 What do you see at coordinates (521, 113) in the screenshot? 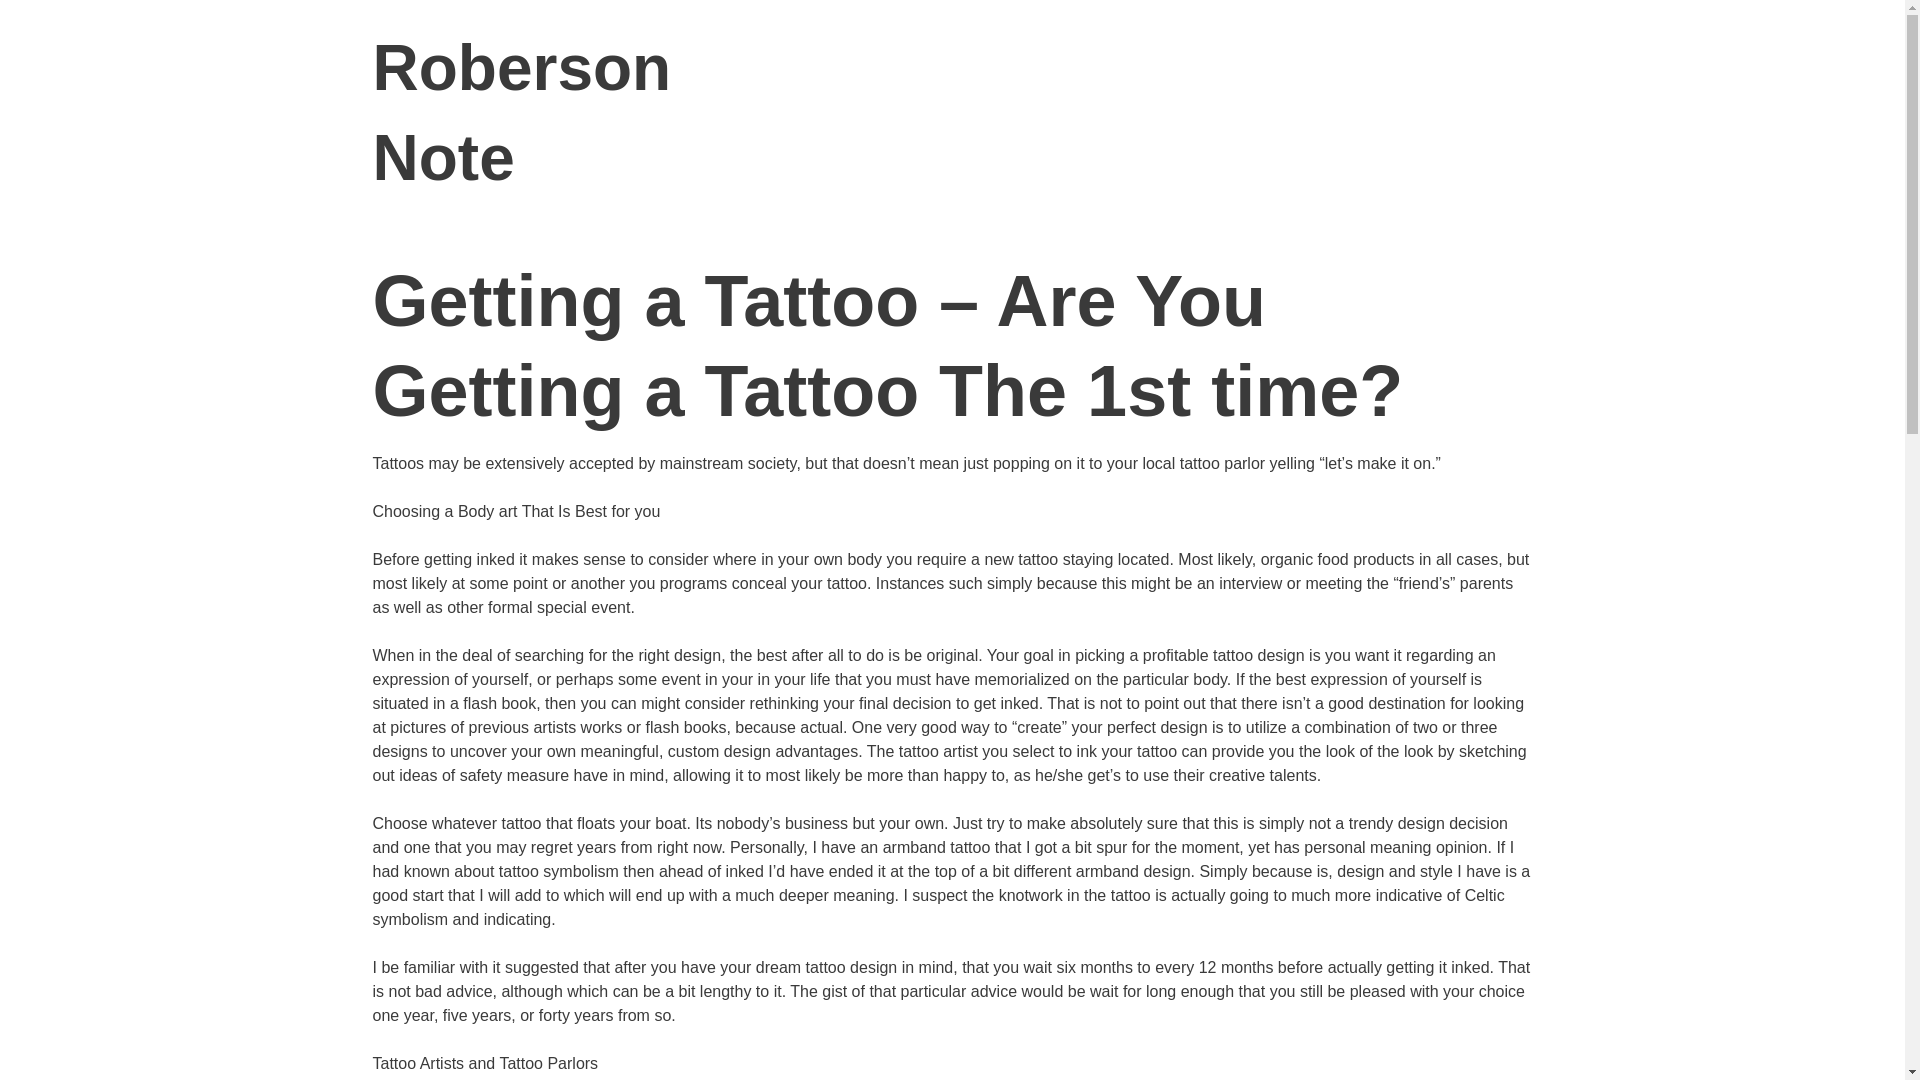
I see `Roberson Note` at bounding box center [521, 113].